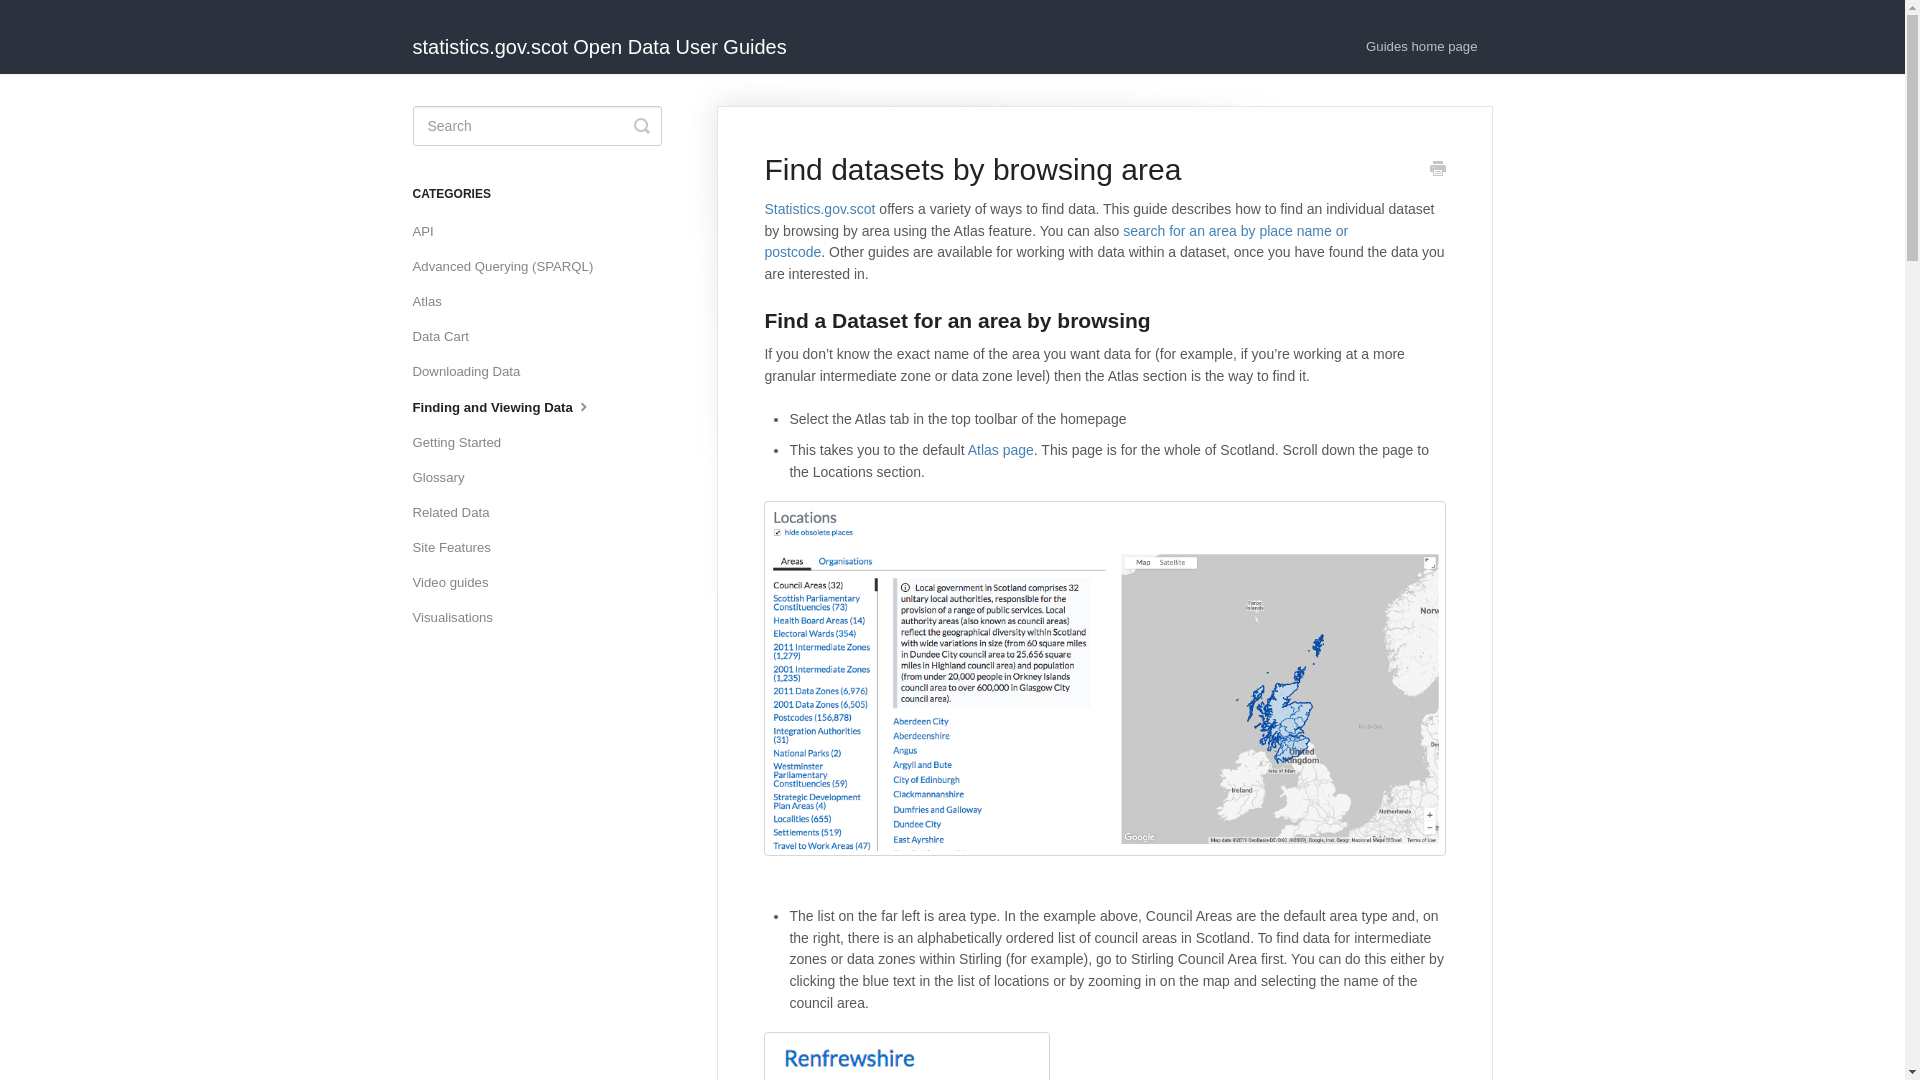 The width and height of the screenshot is (1920, 1080). What do you see at coordinates (445, 478) in the screenshot?
I see `Glossary` at bounding box center [445, 478].